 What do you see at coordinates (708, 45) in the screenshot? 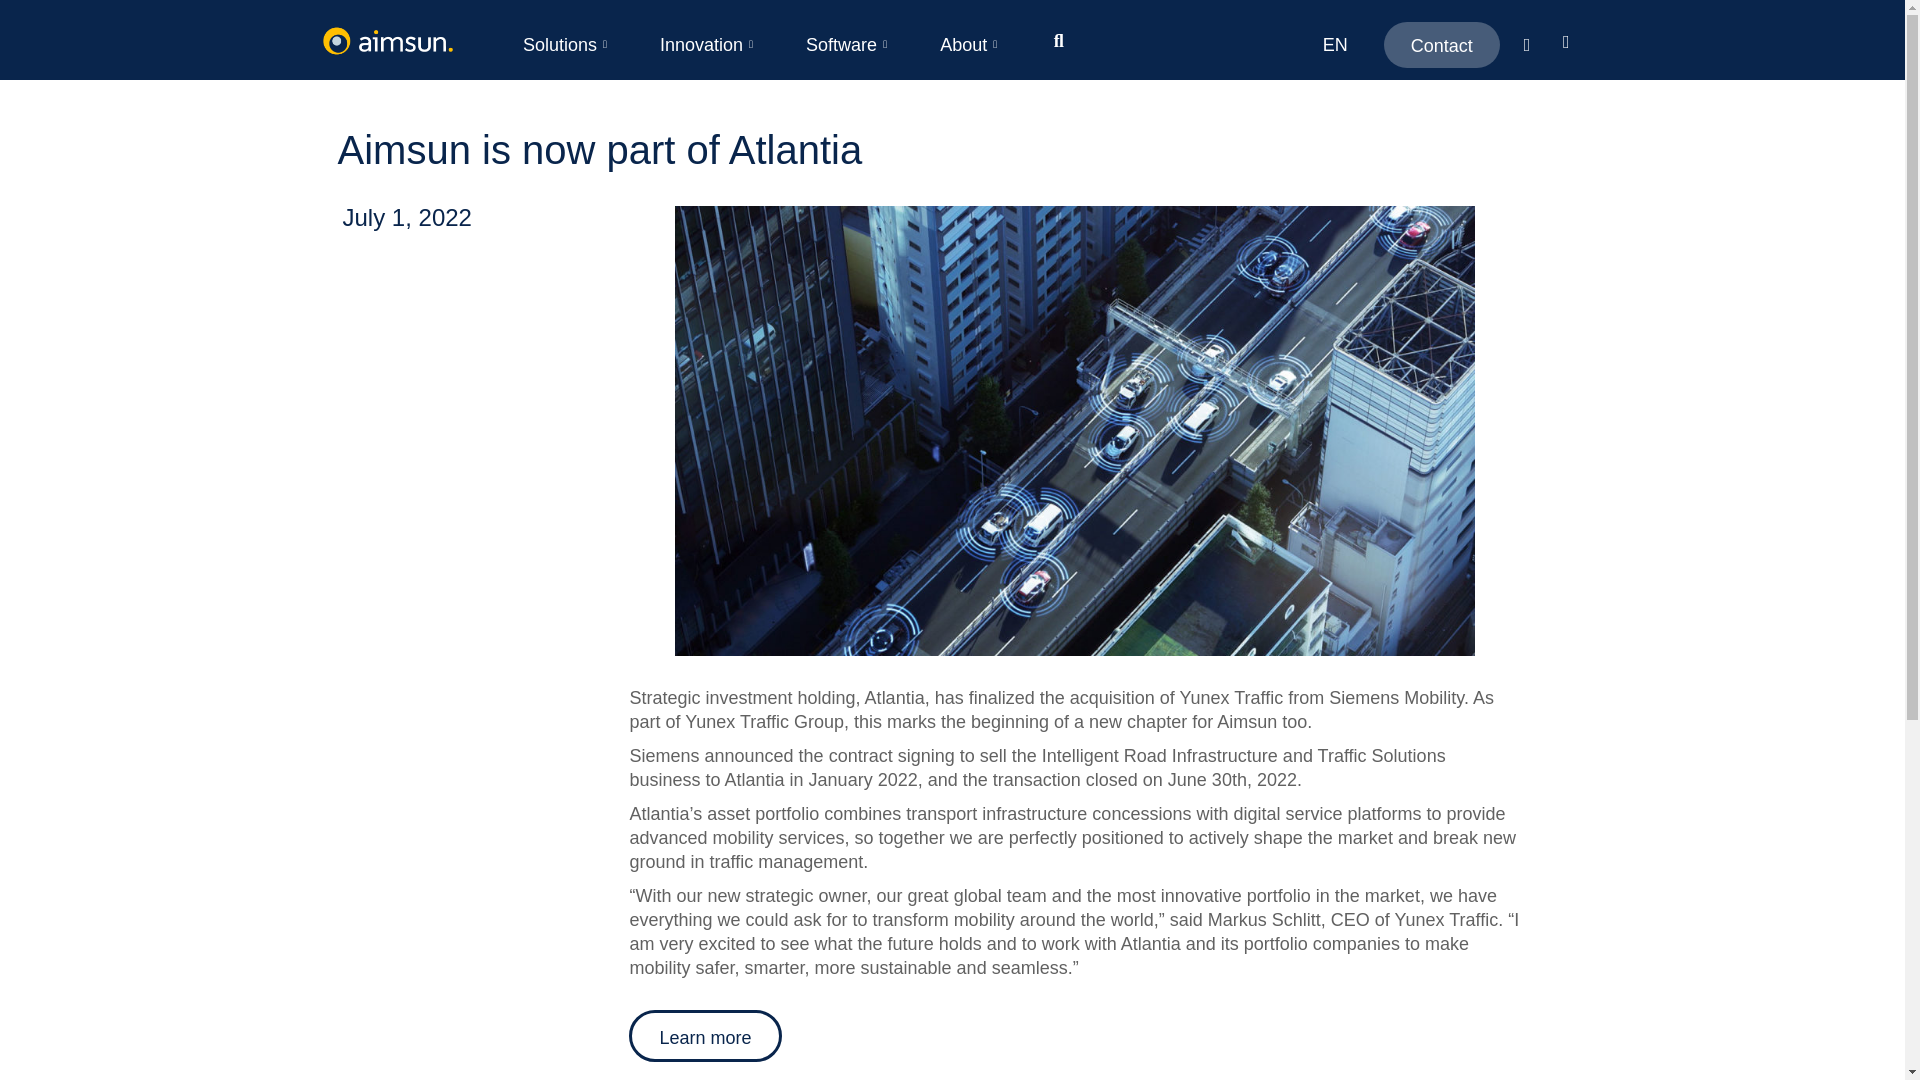
I see `Innovation` at bounding box center [708, 45].